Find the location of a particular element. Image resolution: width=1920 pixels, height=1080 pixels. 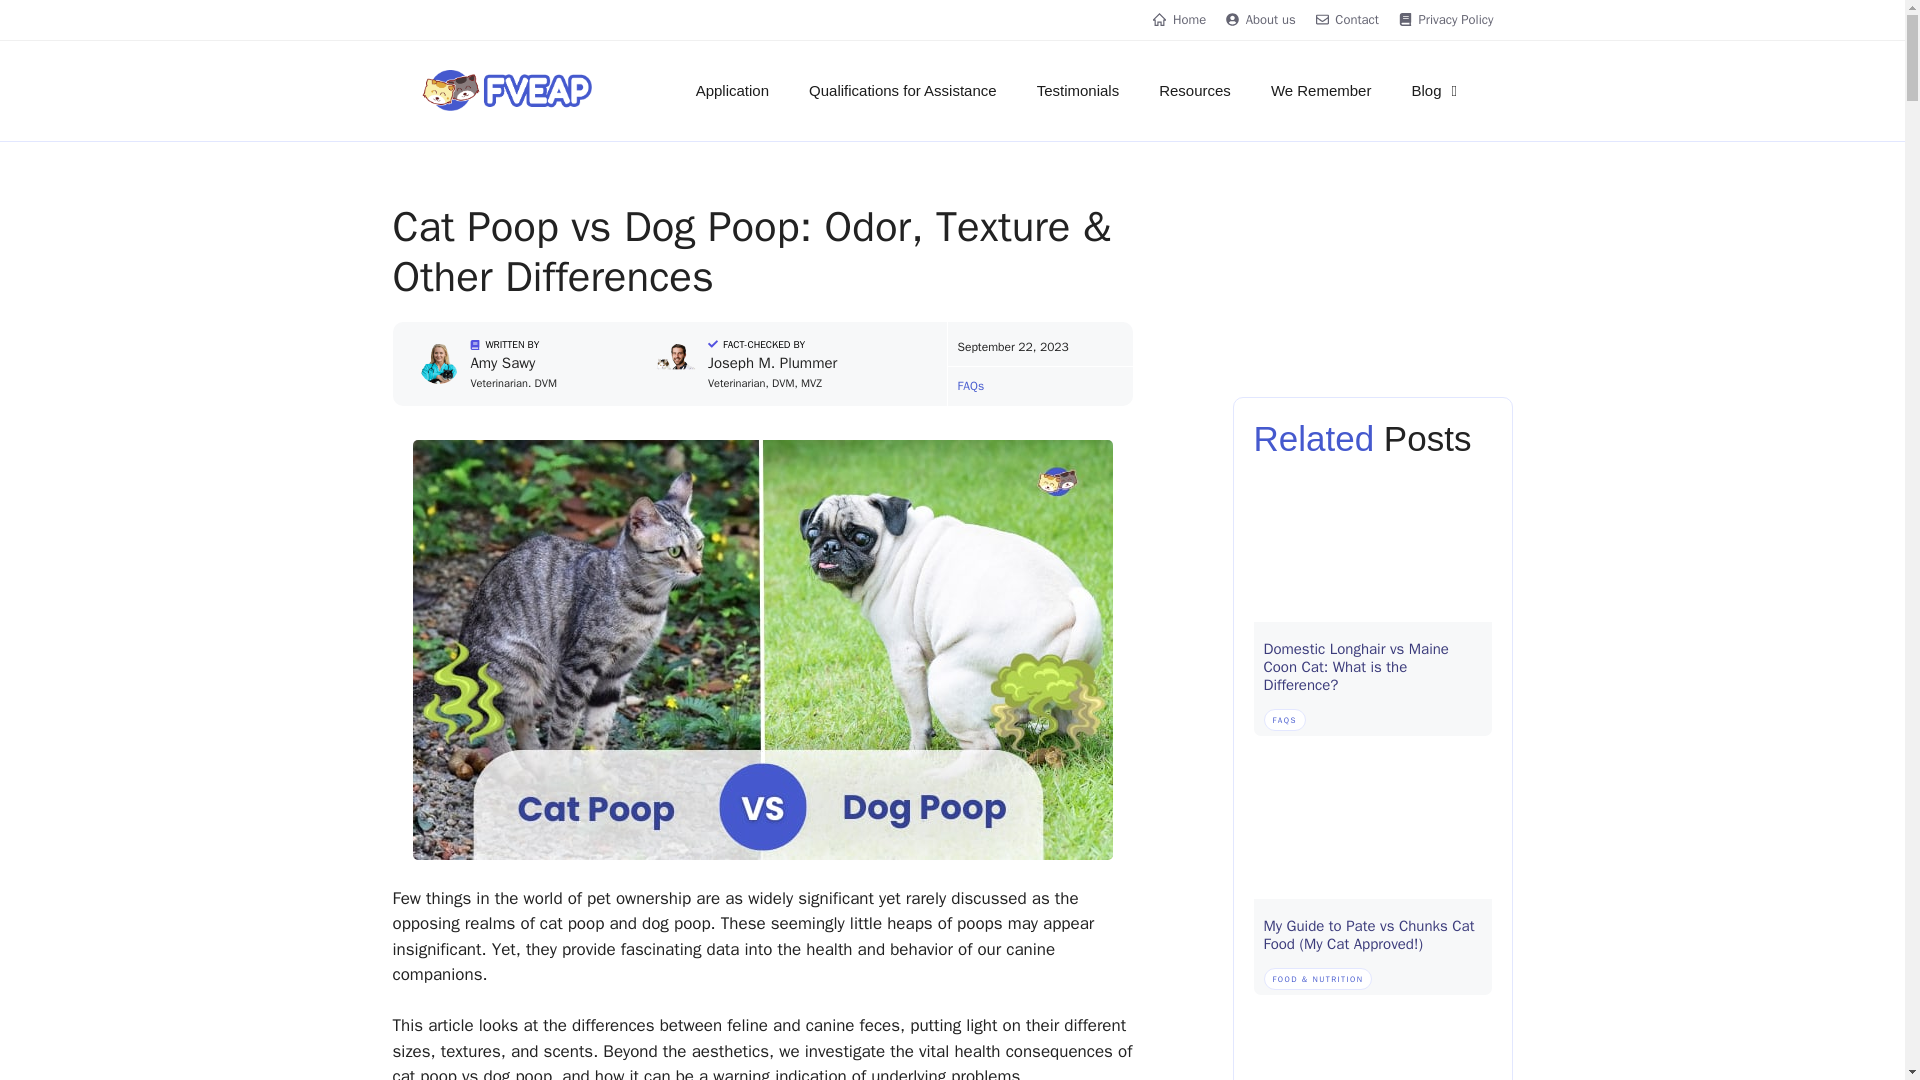

Joseph-Plummer-fveap is located at coordinates (676, 364).